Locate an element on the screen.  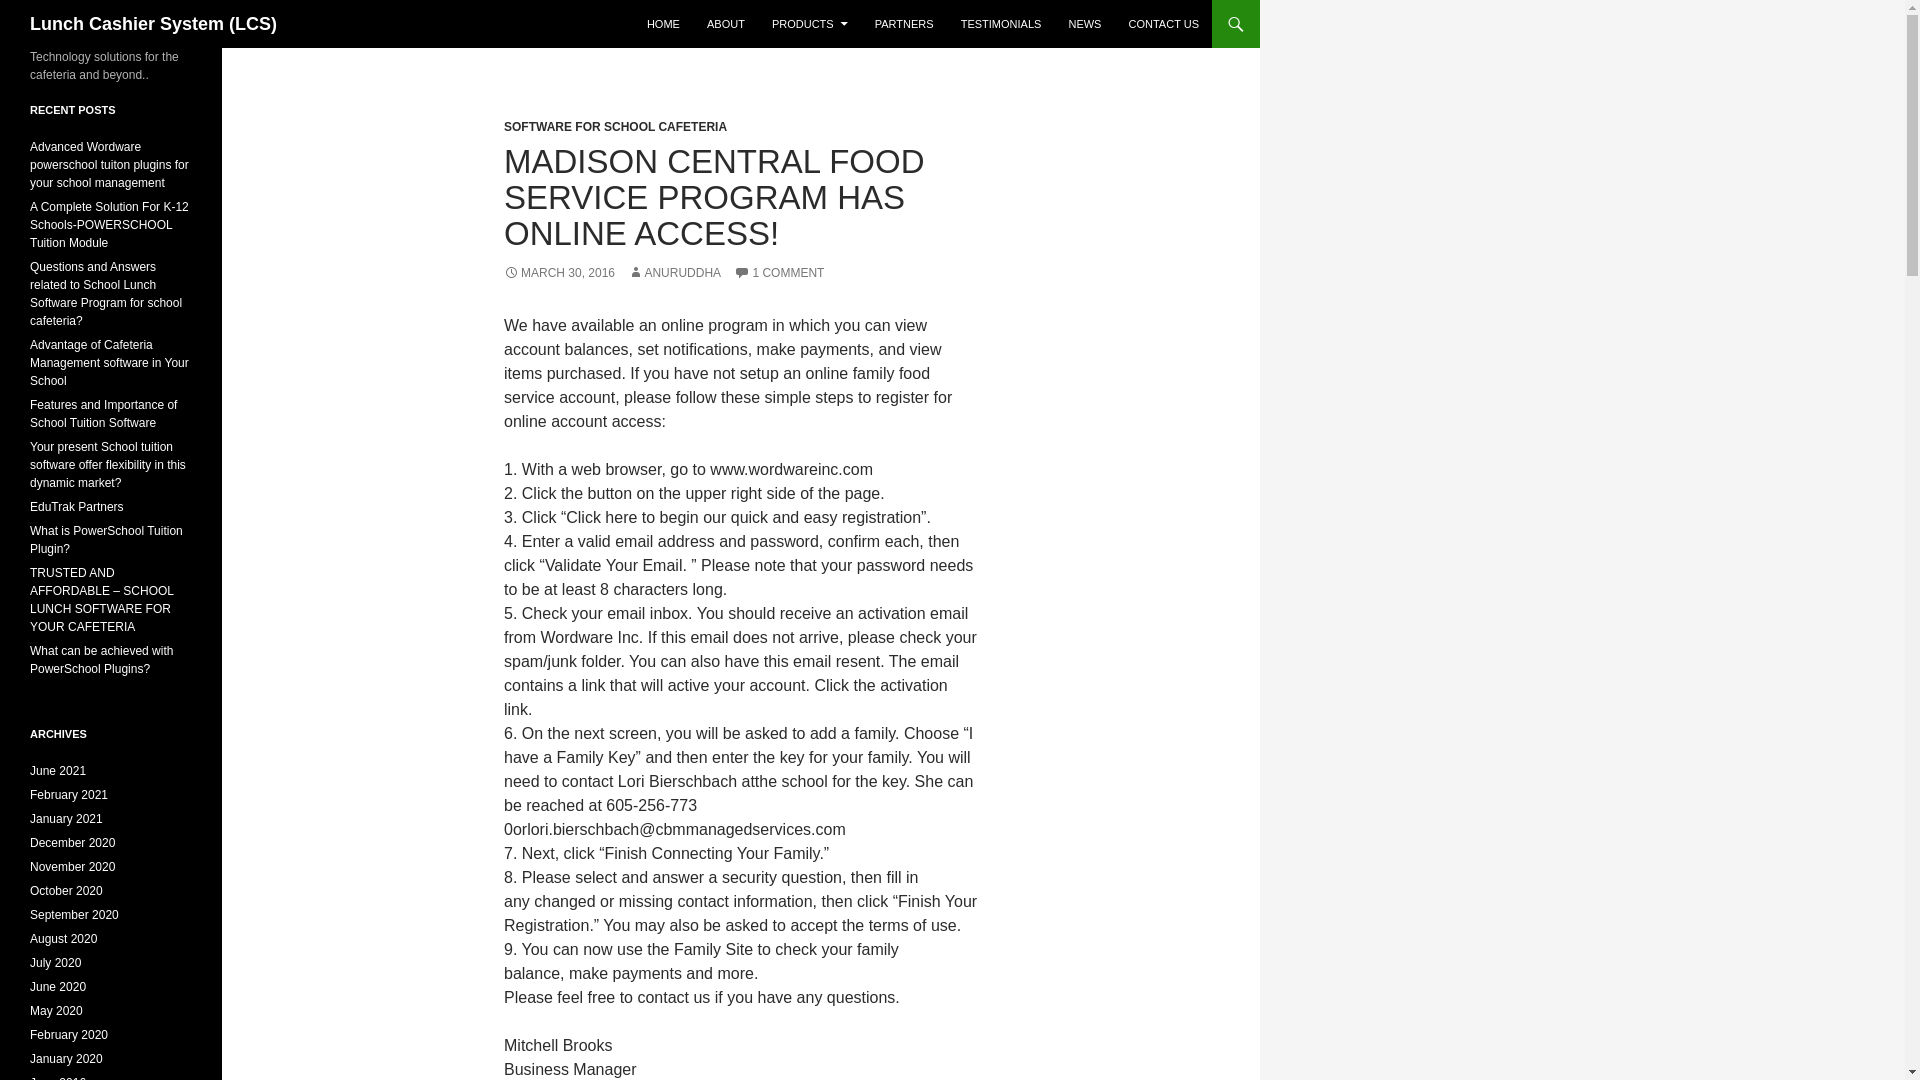
What is PowerSchool Tuition Plugin? is located at coordinates (106, 540).